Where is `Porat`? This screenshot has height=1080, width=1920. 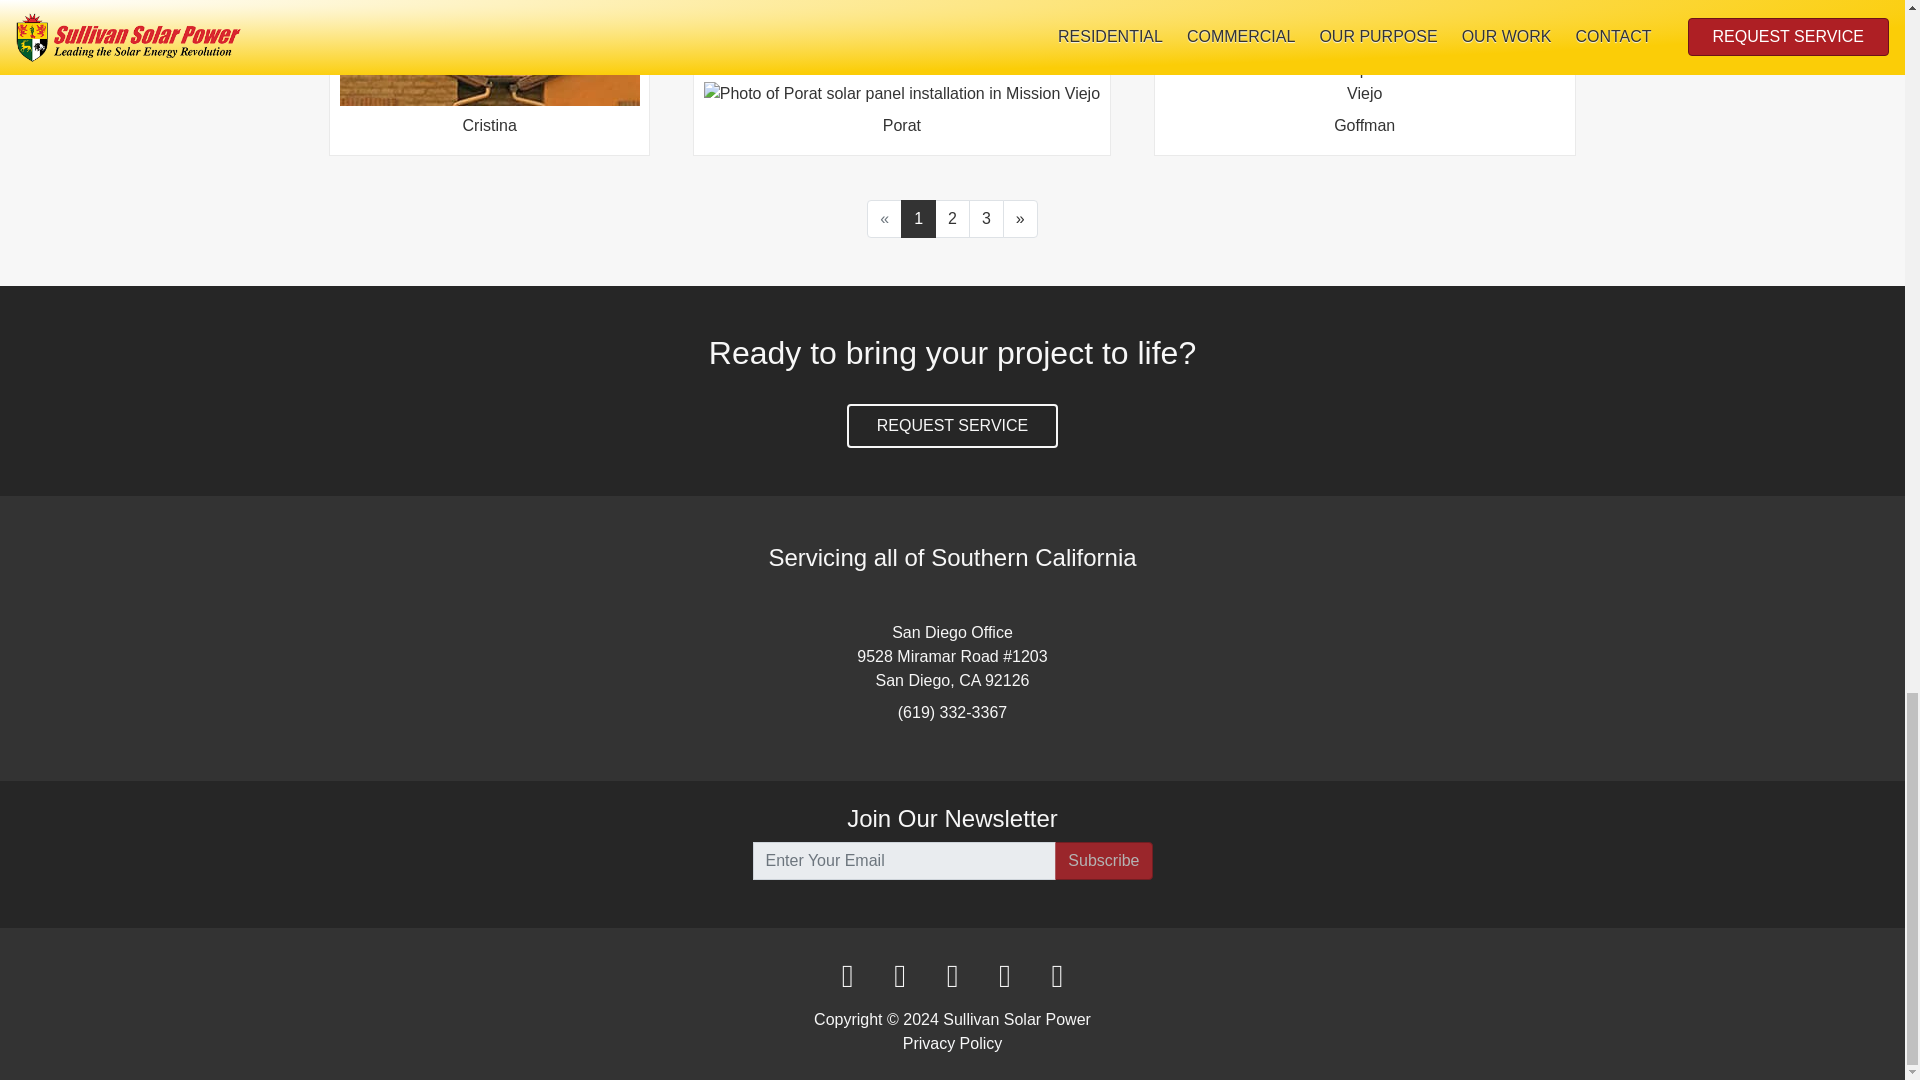 Porat is located at coordinates (902, 114).